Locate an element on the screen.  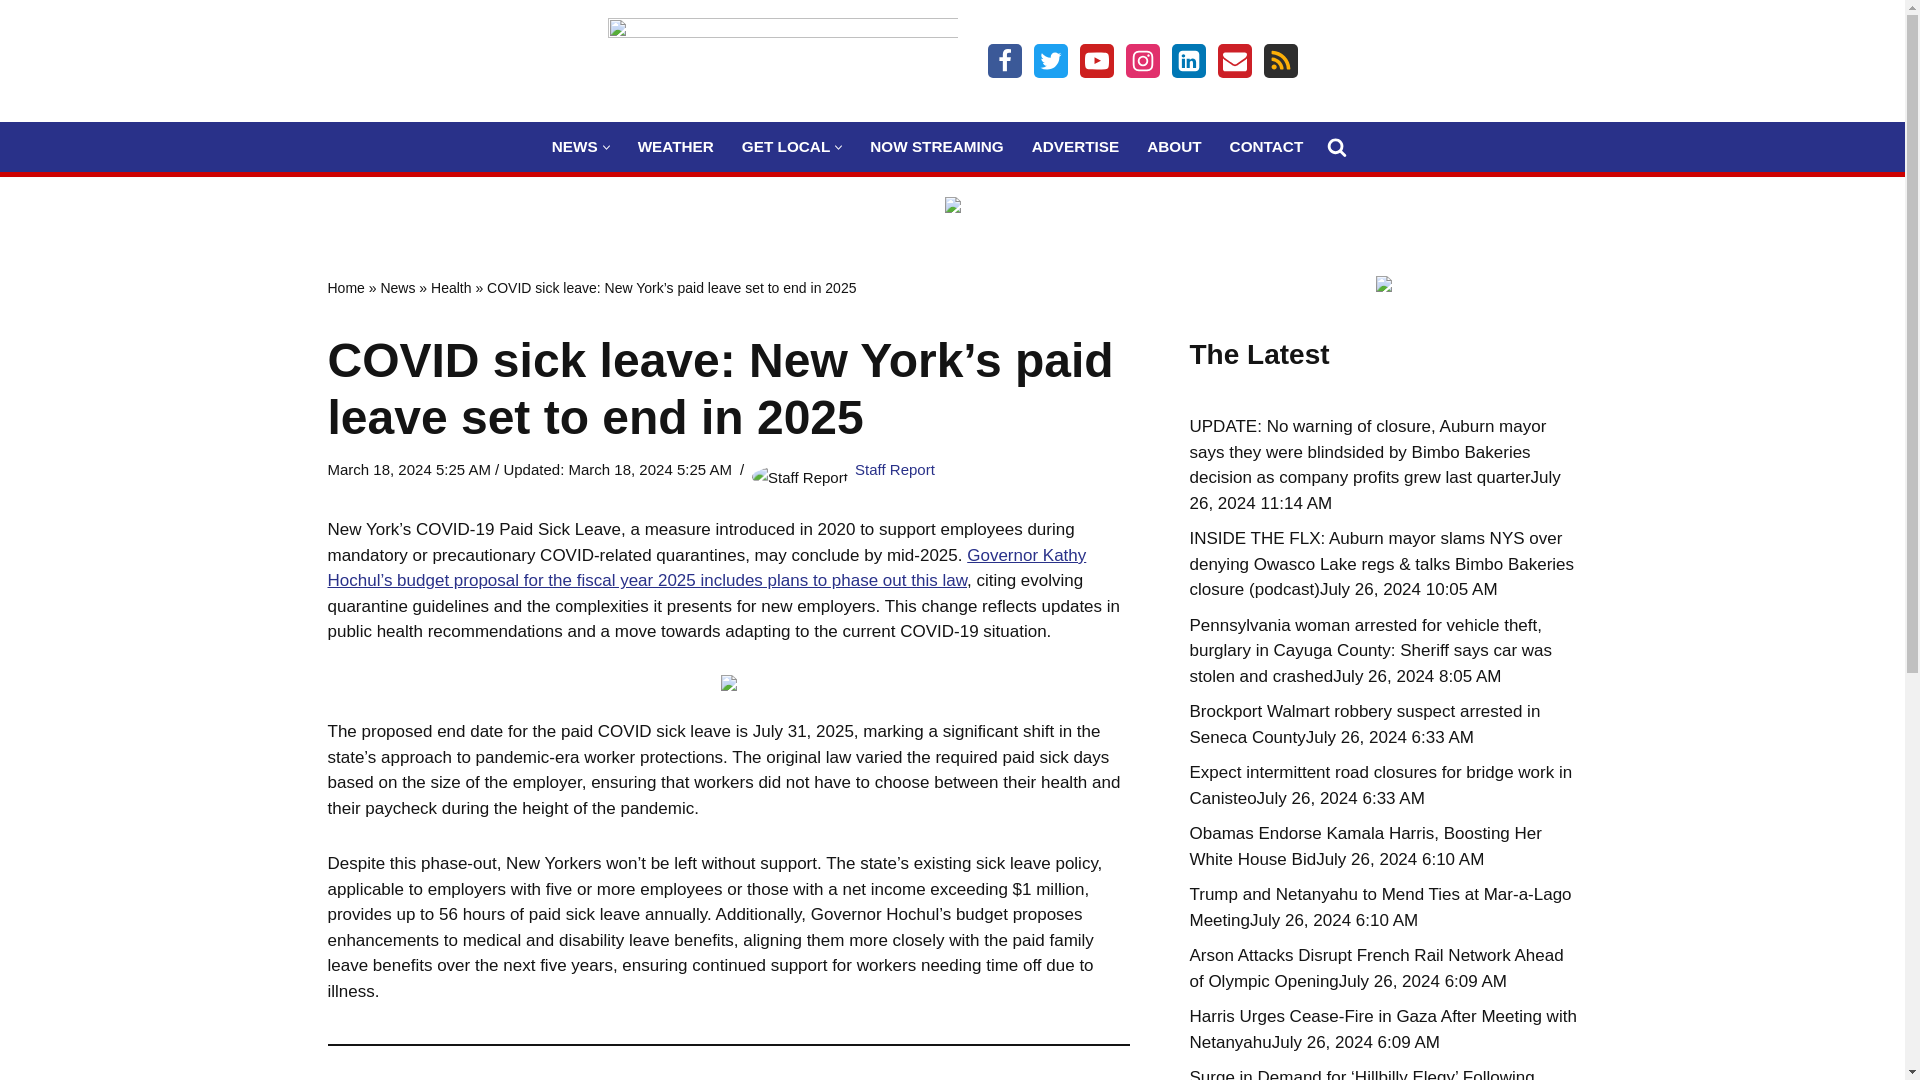
Twitter is located at coordinates (1050, 60).